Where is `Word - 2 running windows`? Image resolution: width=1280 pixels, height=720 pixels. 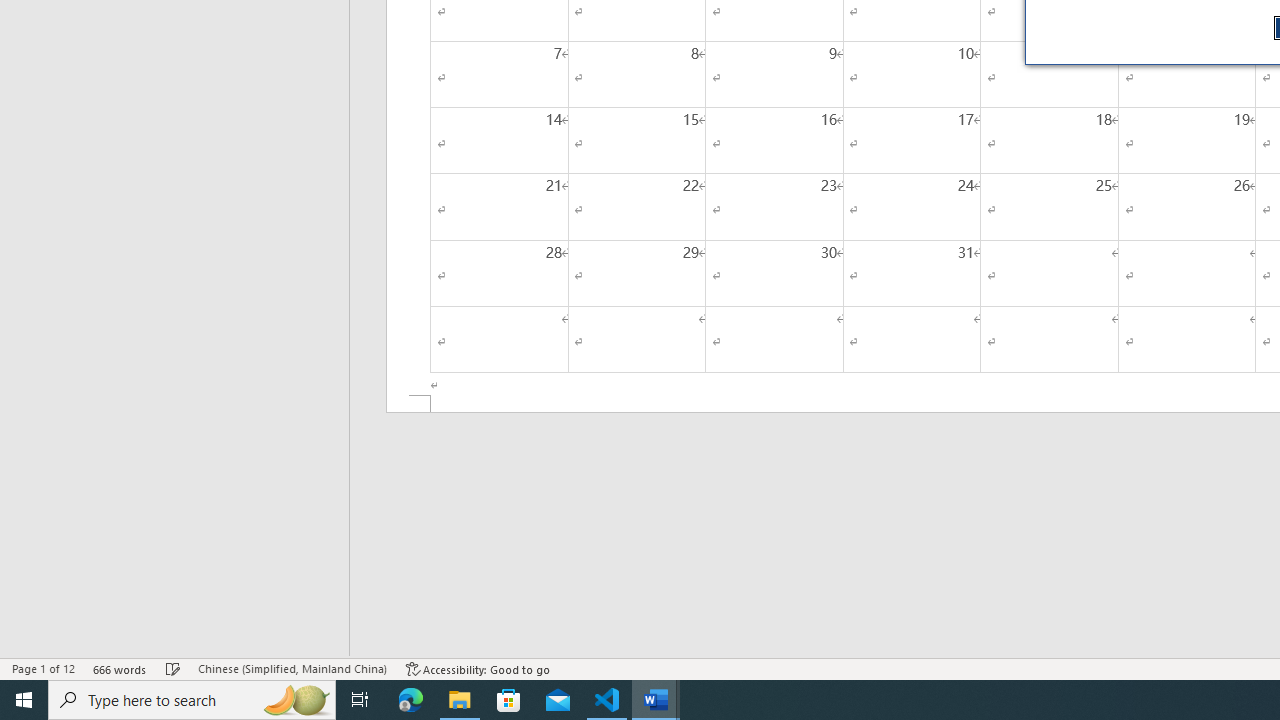
Word - 2 running windows is located at coordinates (656, 700).